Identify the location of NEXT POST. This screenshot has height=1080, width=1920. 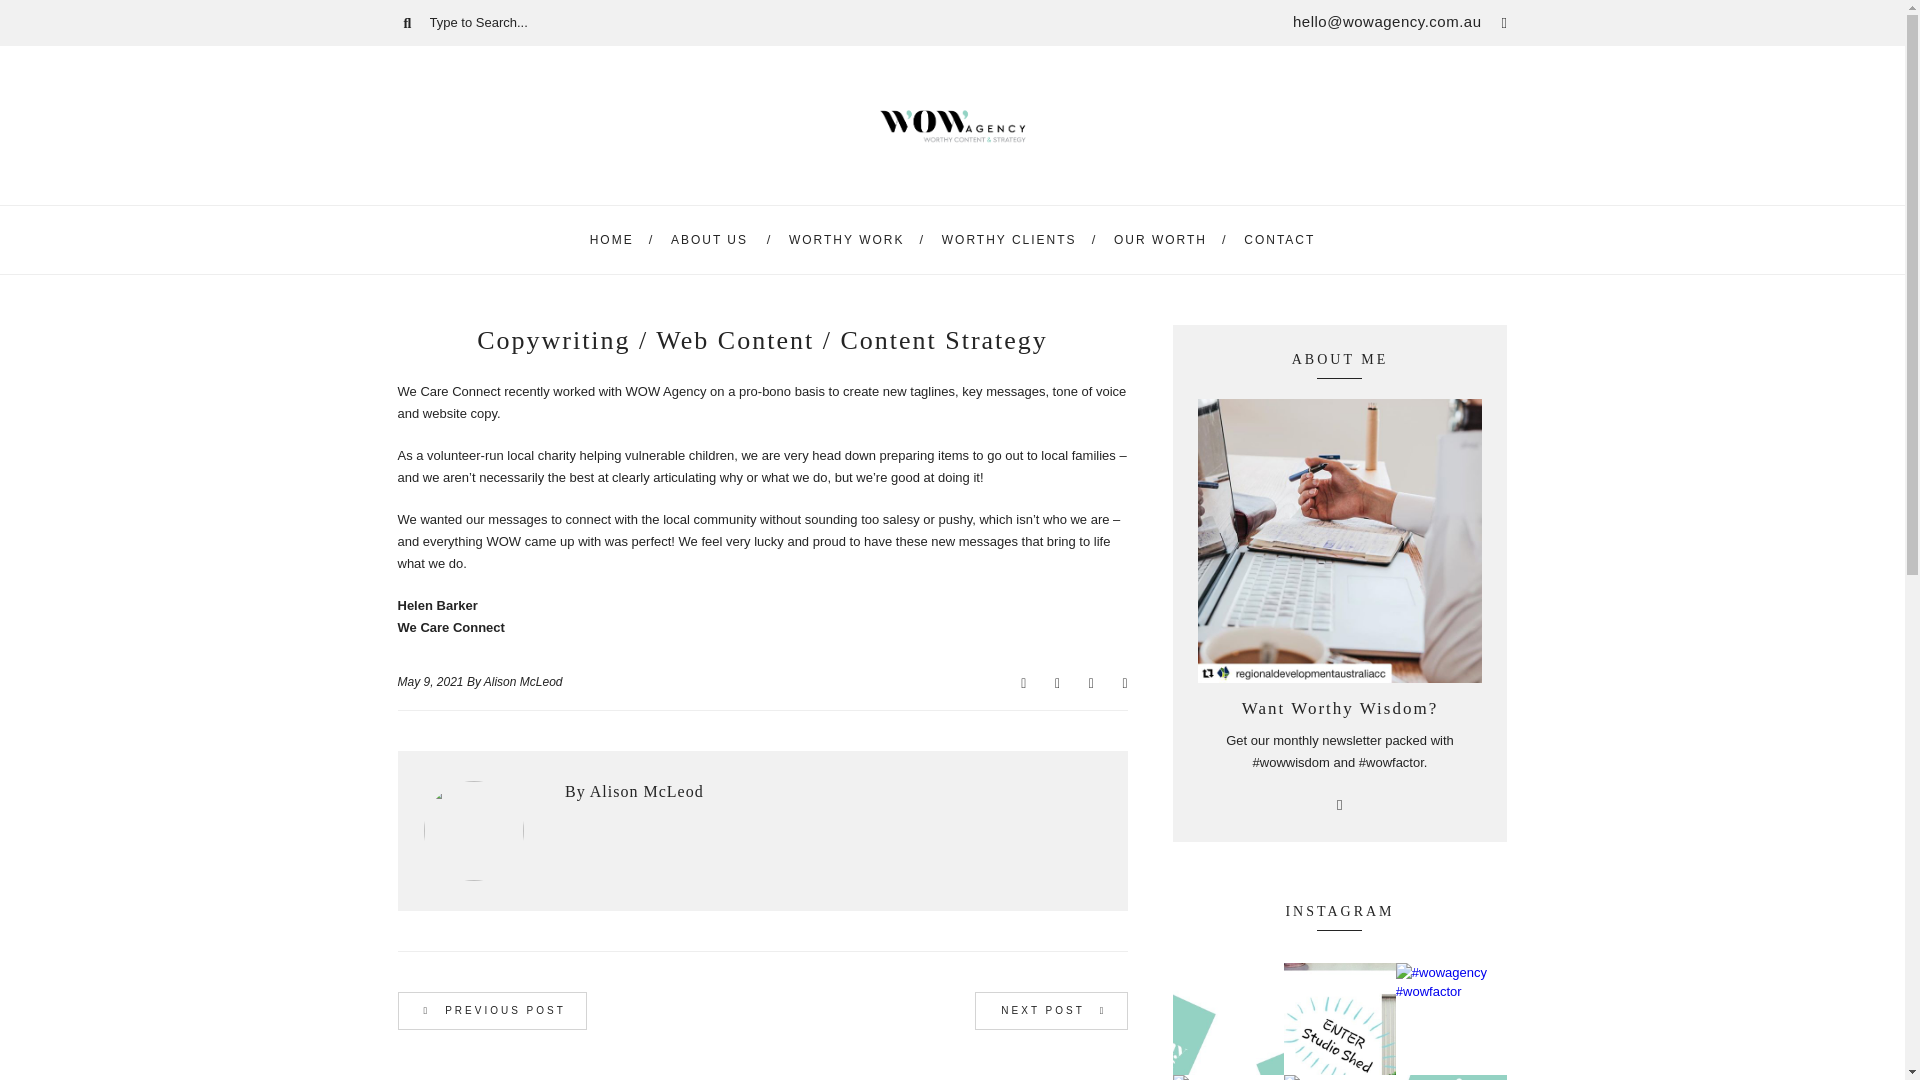
(1051, 1011).